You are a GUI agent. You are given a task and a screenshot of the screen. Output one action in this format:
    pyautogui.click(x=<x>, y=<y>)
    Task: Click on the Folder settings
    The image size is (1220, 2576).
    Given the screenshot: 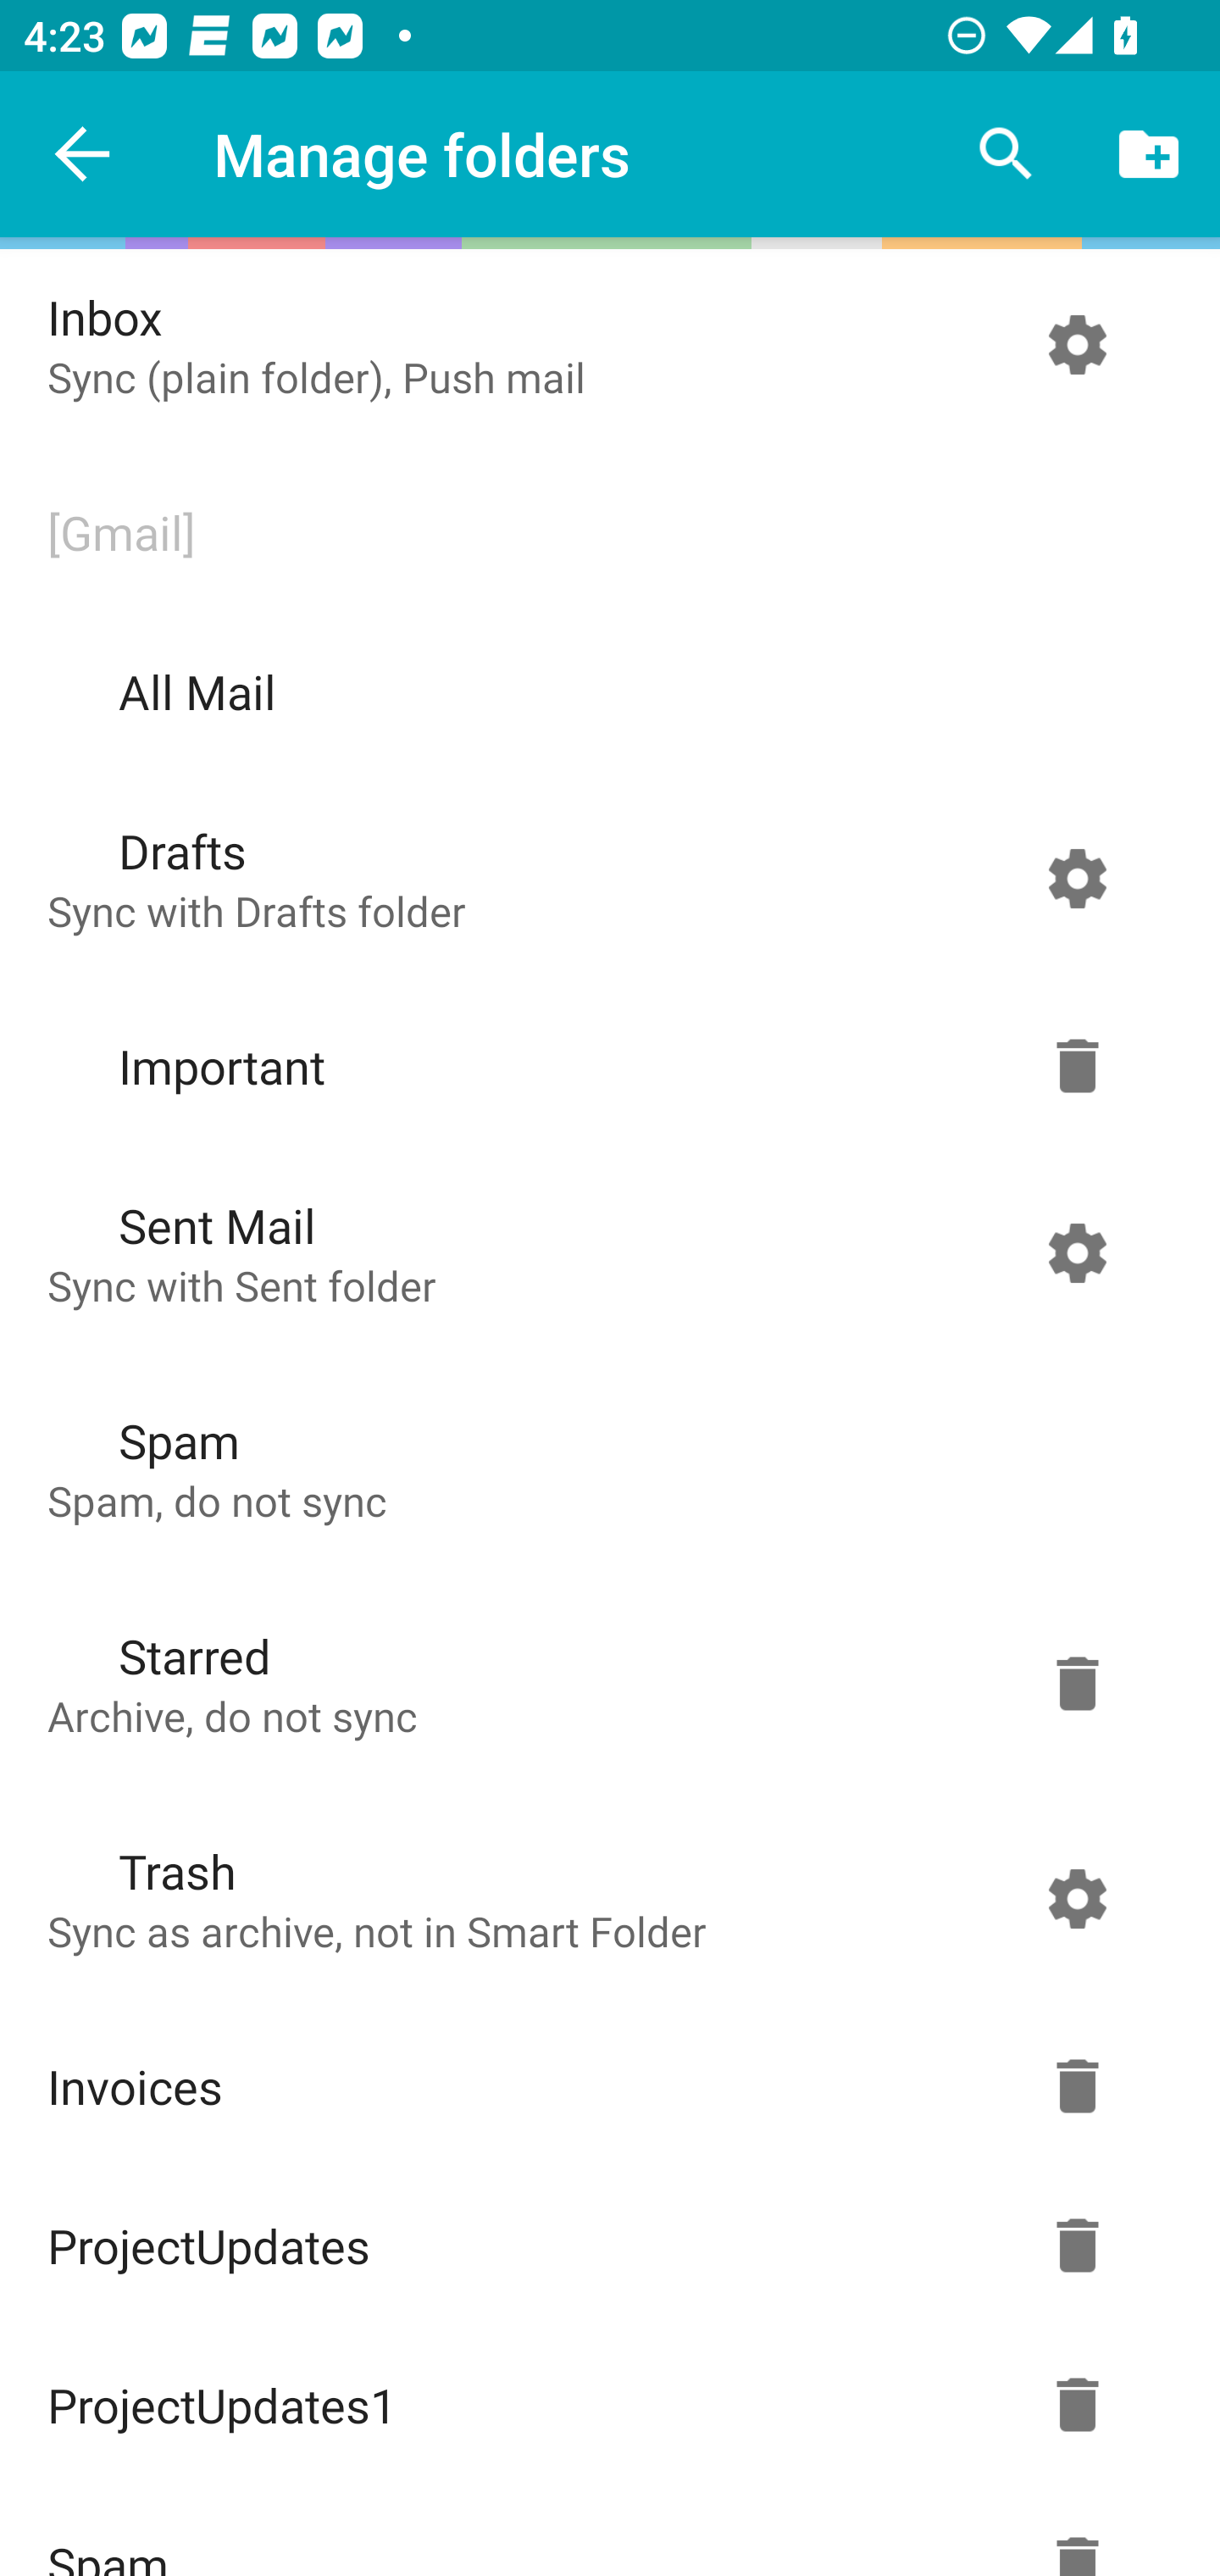 What is the action you would take?
    pyautogui.click(x=1077, y=345)
    